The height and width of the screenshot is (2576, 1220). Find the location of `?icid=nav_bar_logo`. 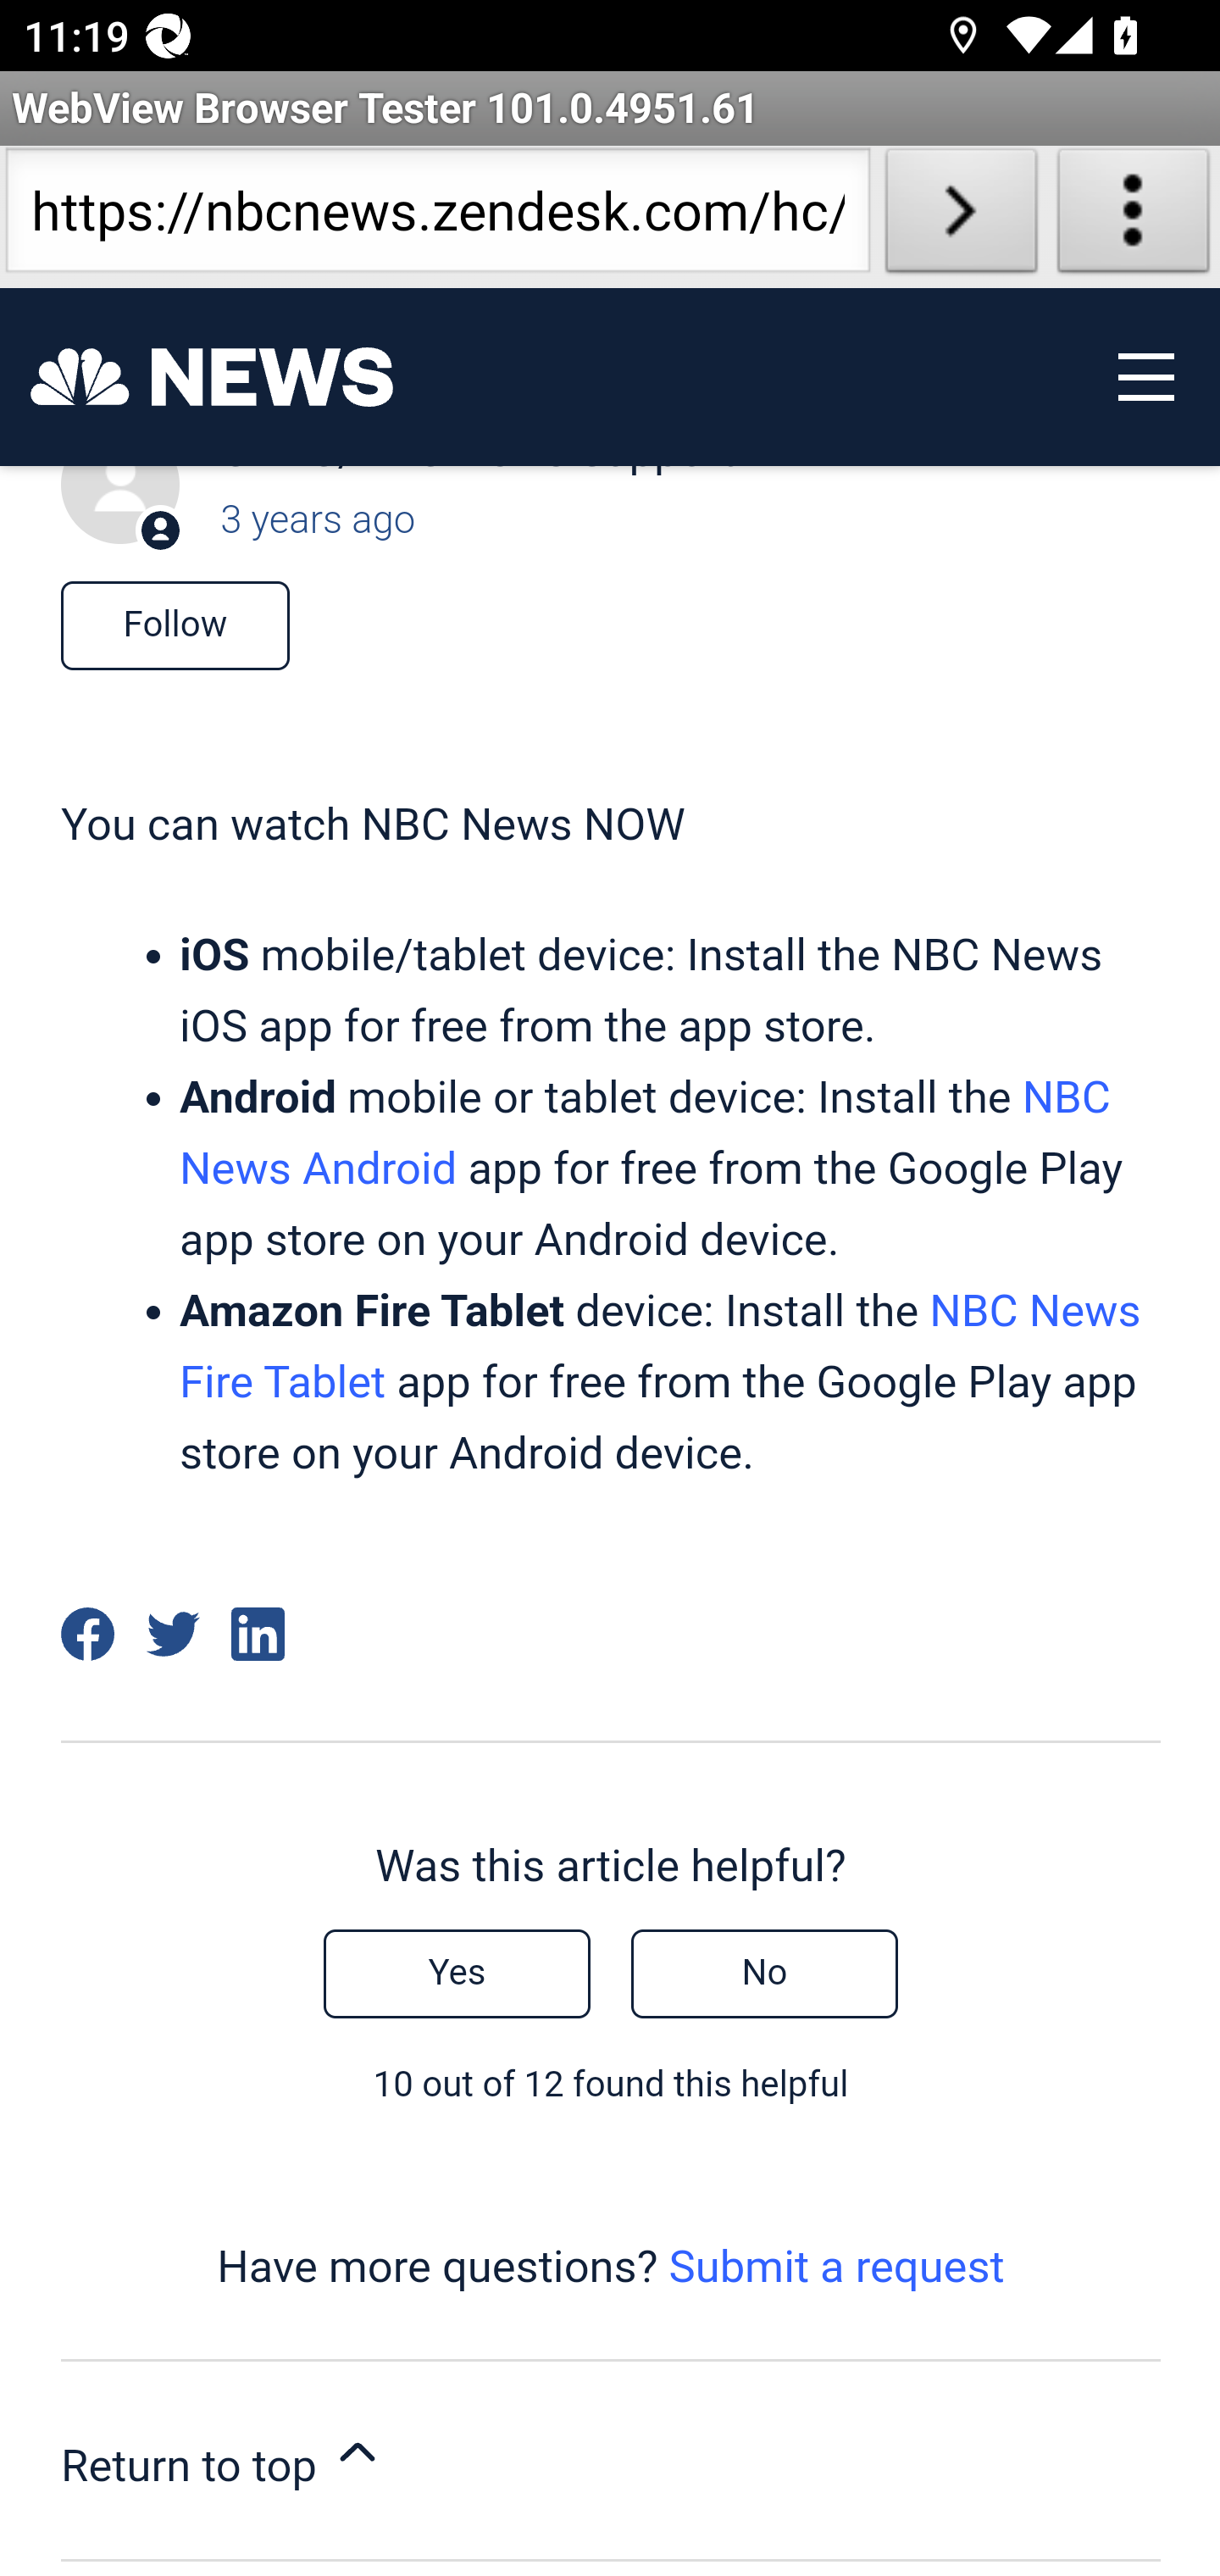

?icid=nav_bar_logo is located at coordinates (212, 378).